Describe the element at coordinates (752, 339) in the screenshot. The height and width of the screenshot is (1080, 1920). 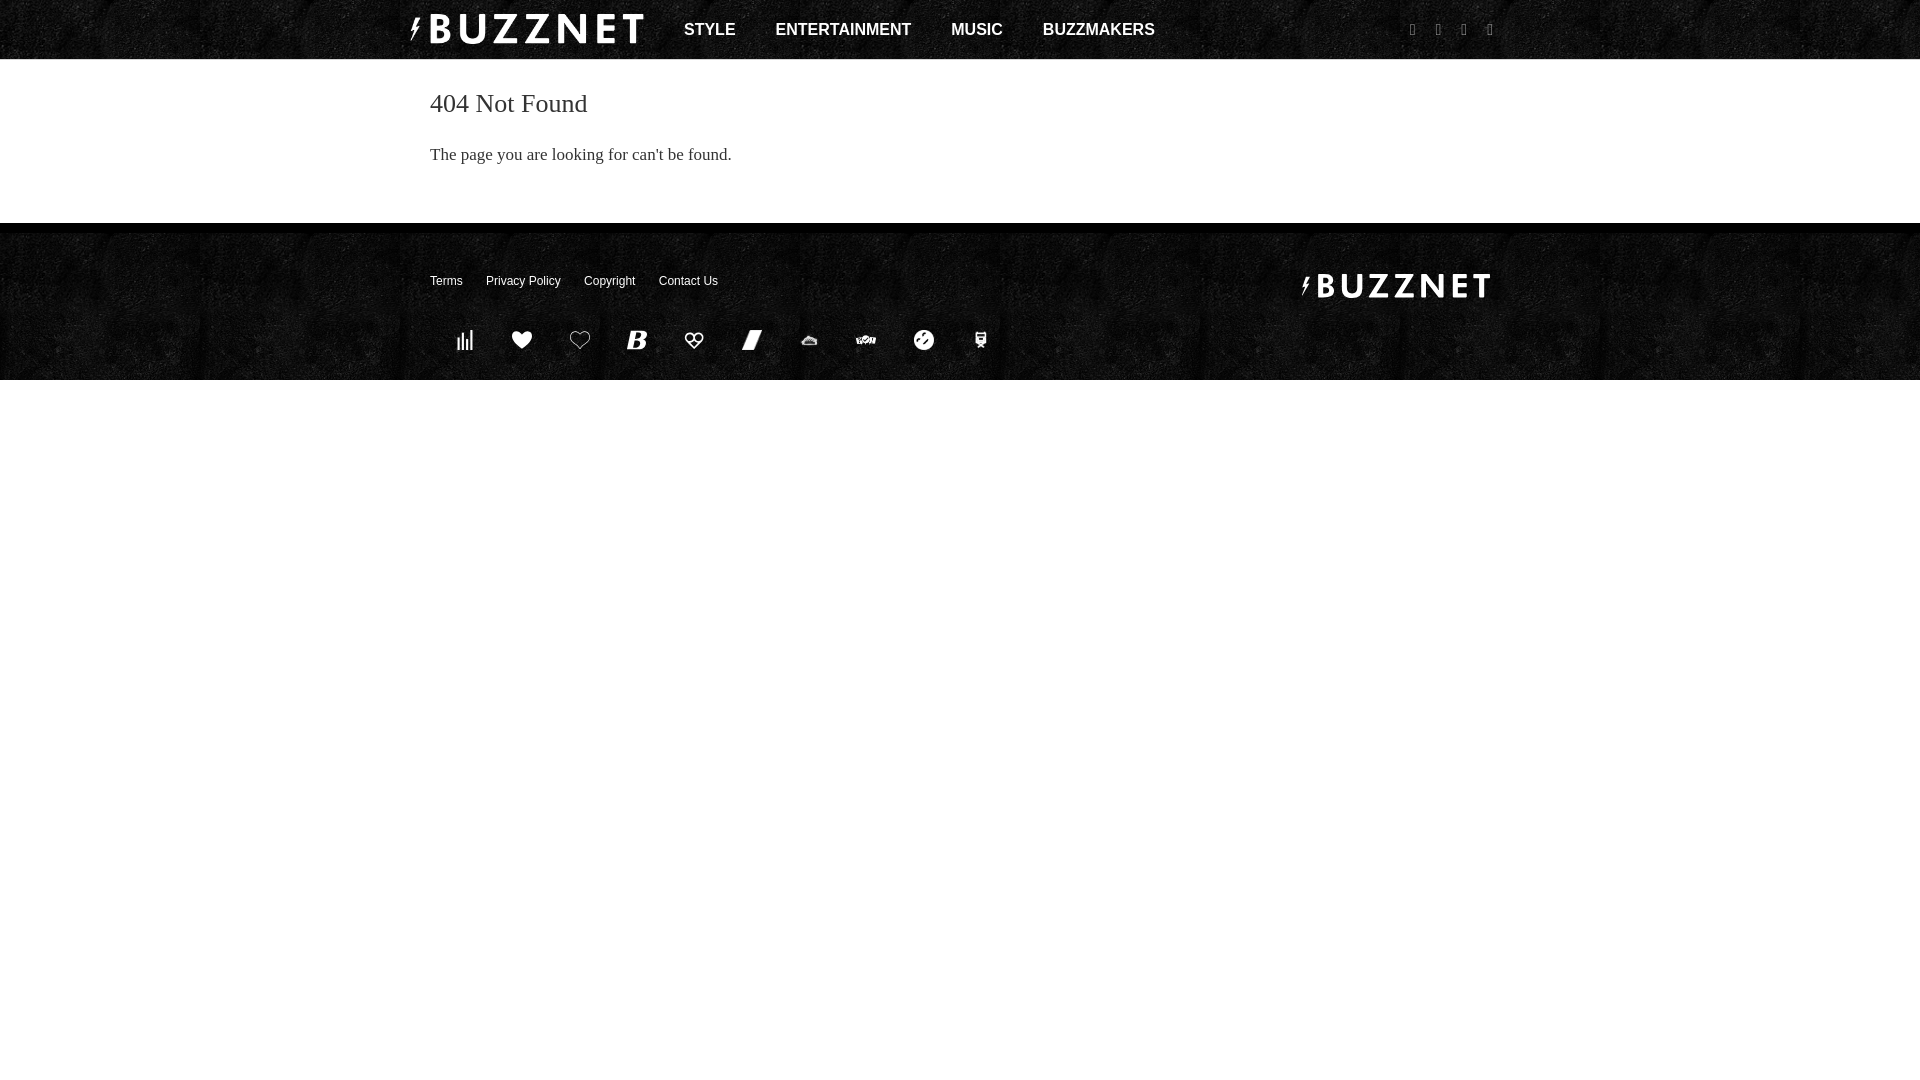
I see `Trend Chaser` at that location.